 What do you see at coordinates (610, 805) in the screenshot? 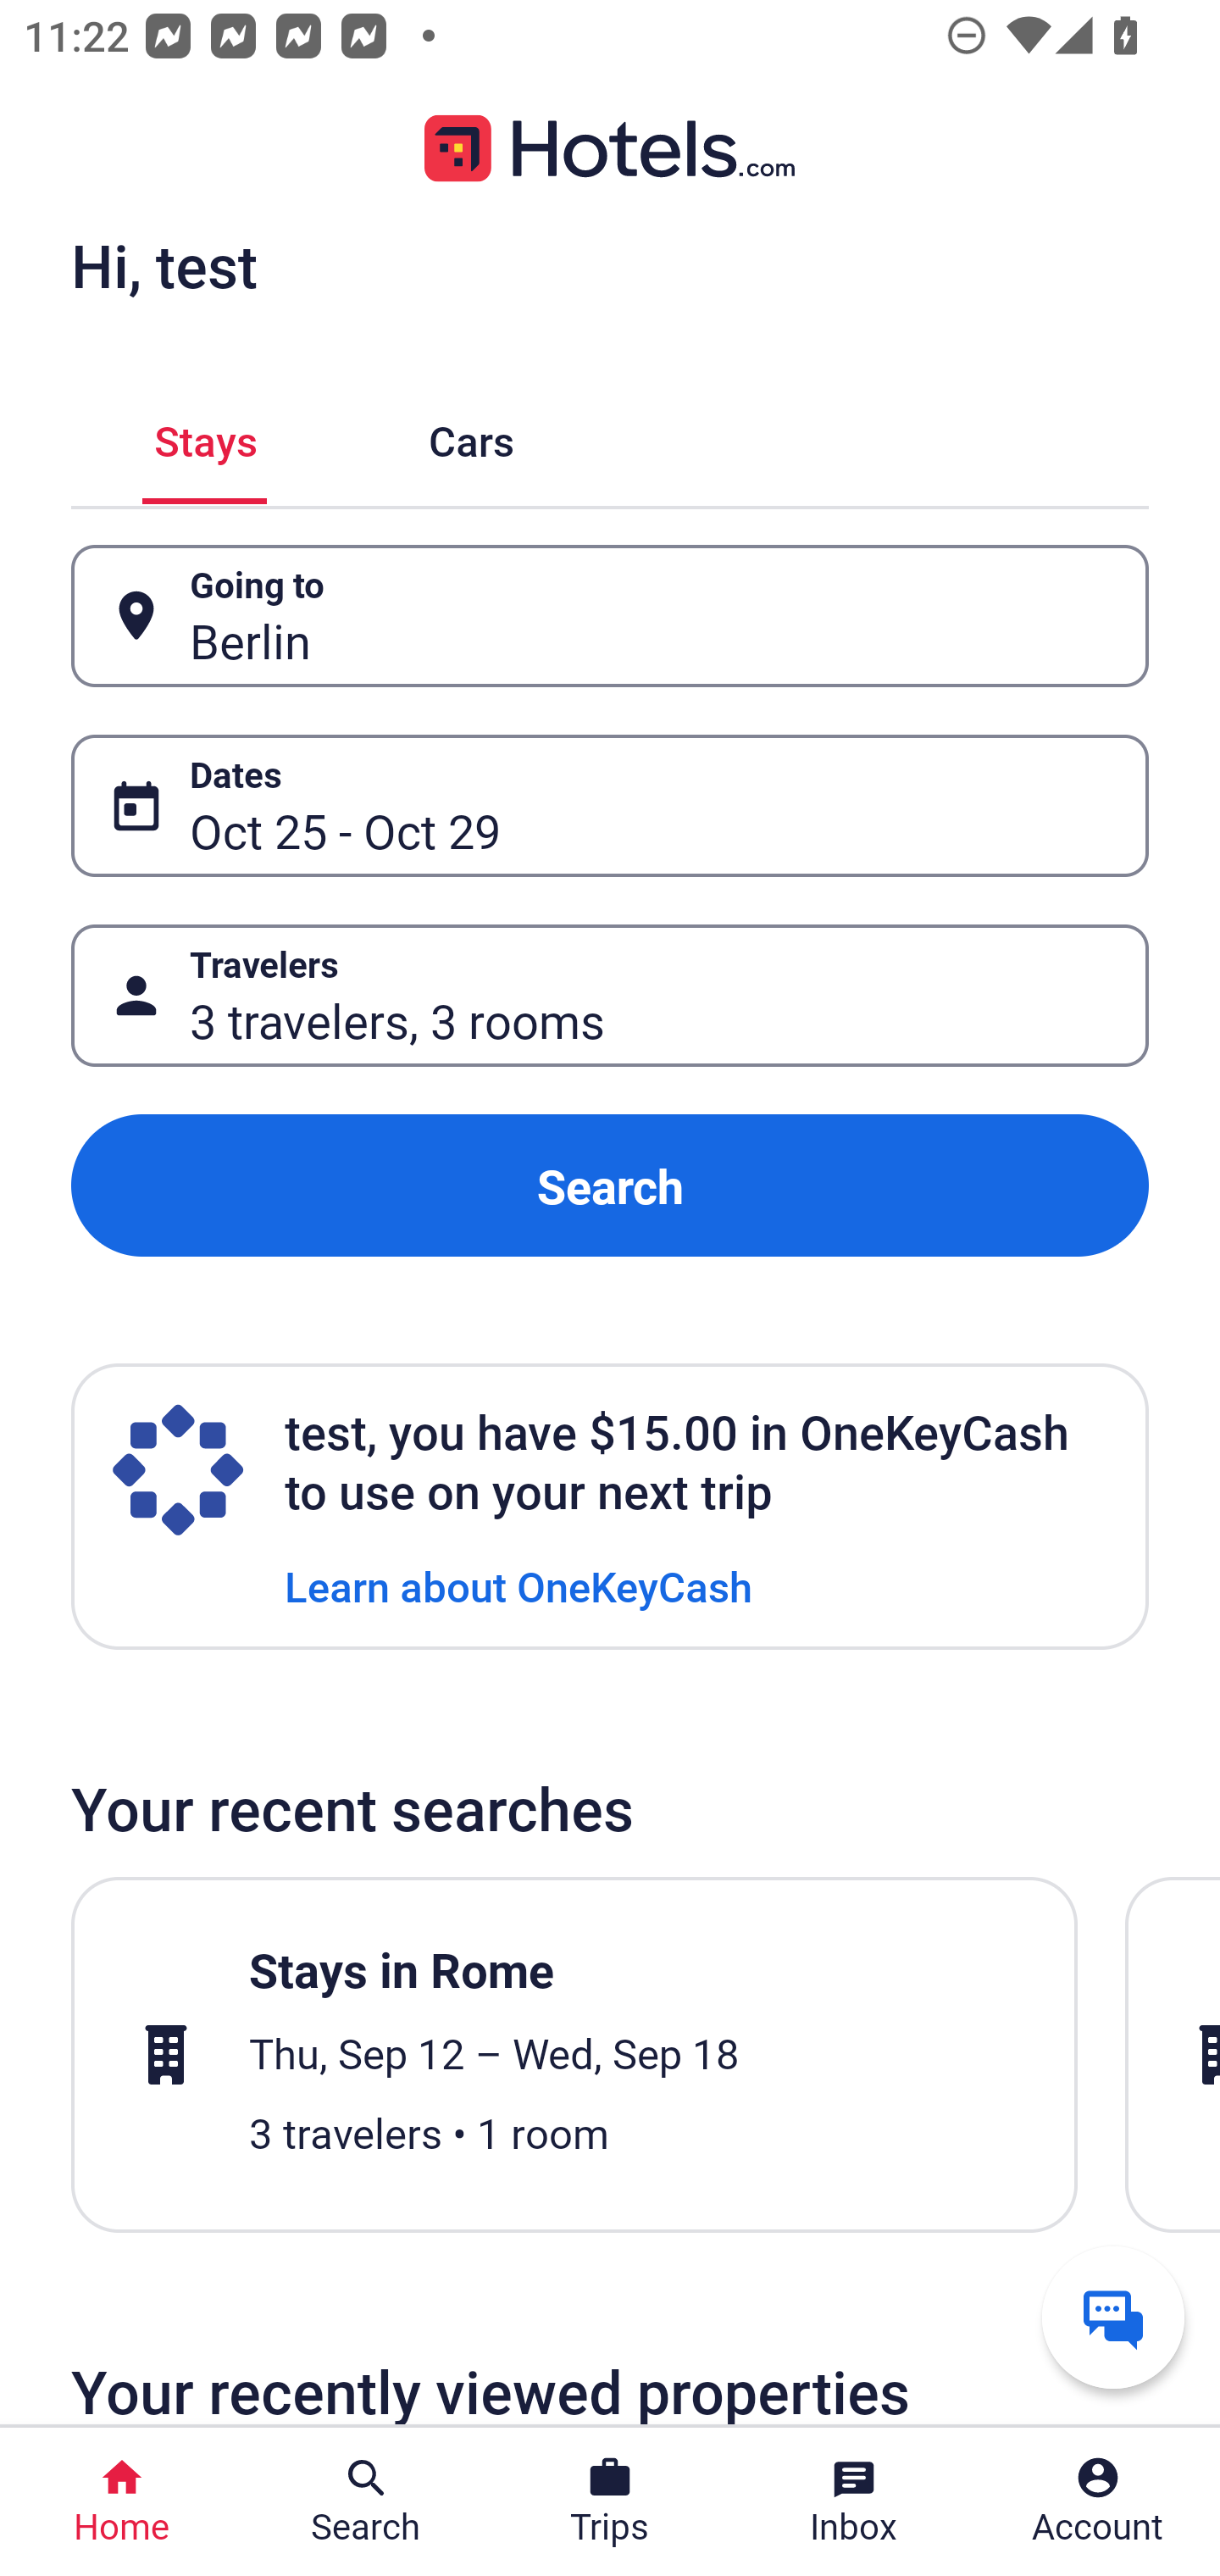
I see `Dates Button Oct 25 - Oct 29` at bounding box center [610, 805].